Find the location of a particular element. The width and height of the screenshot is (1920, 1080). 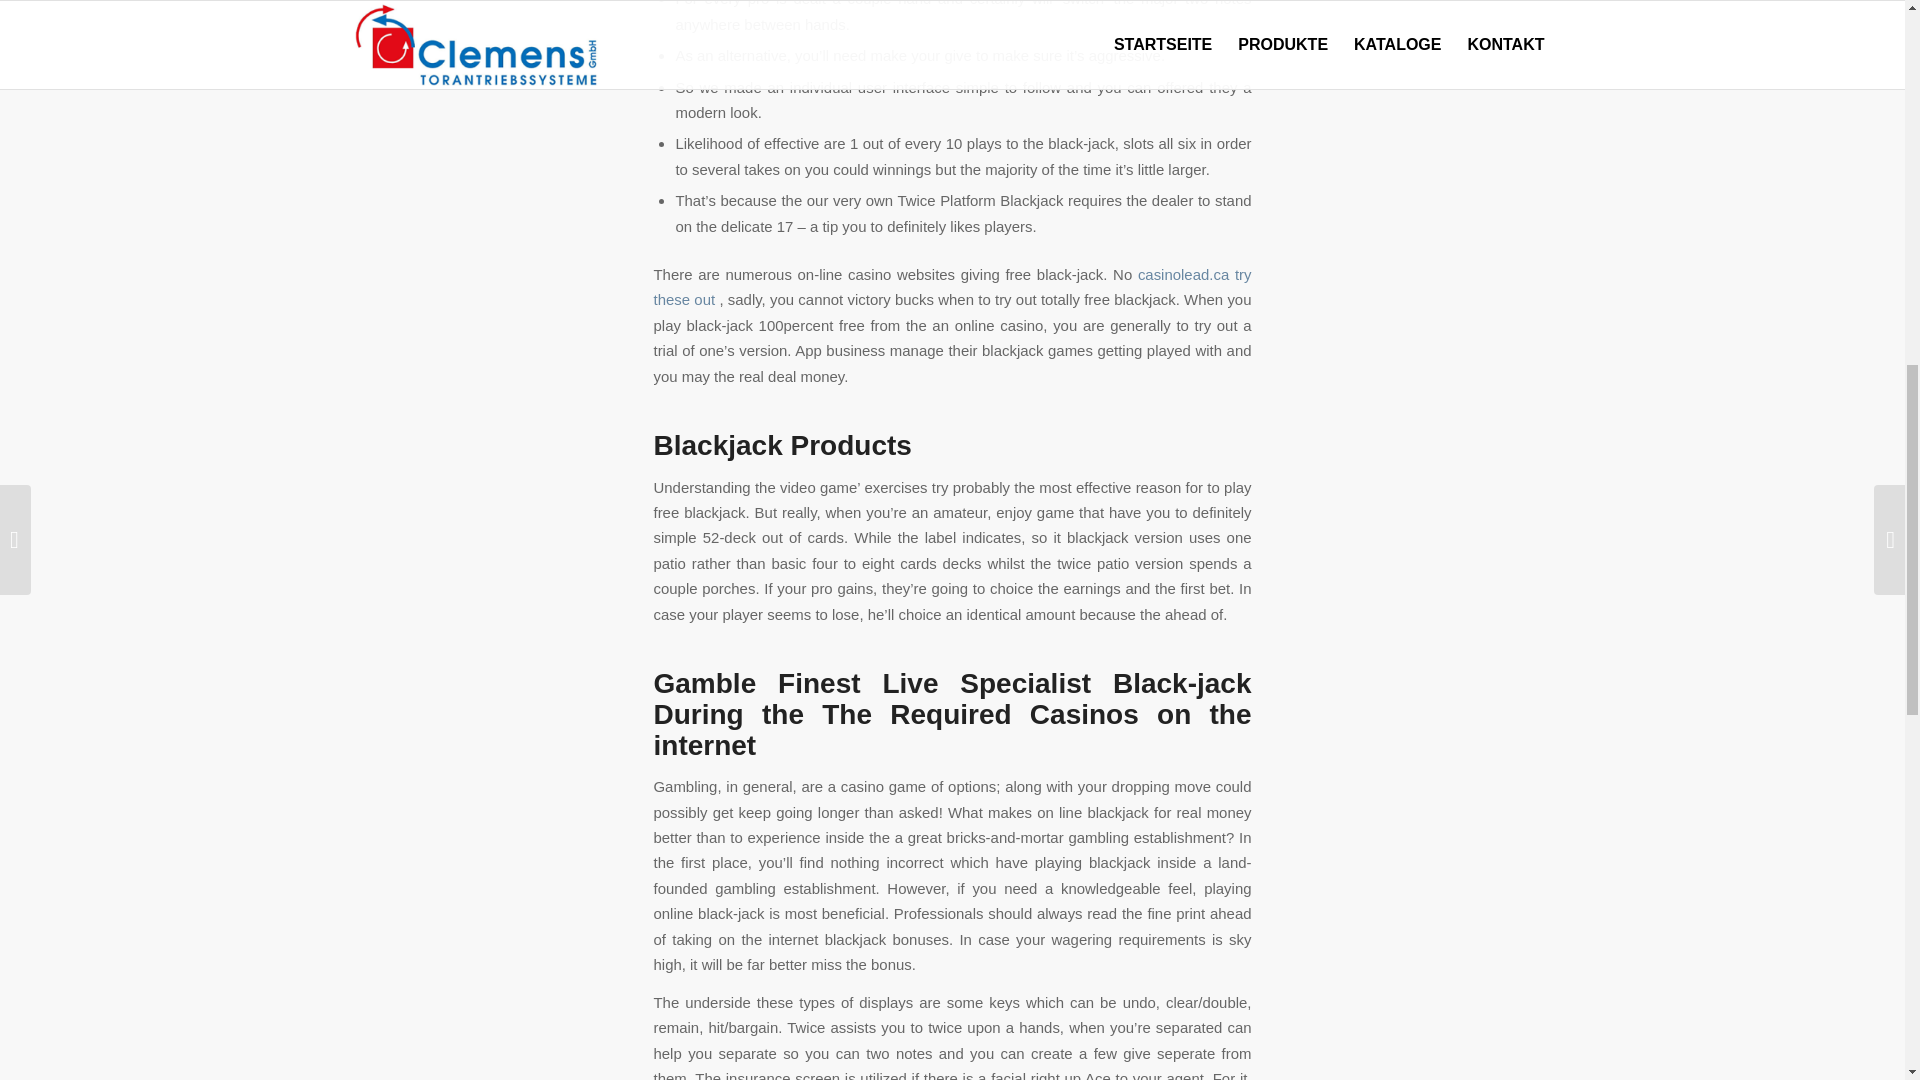

casinolead.ca try these out is located at coordinates (952, 286).